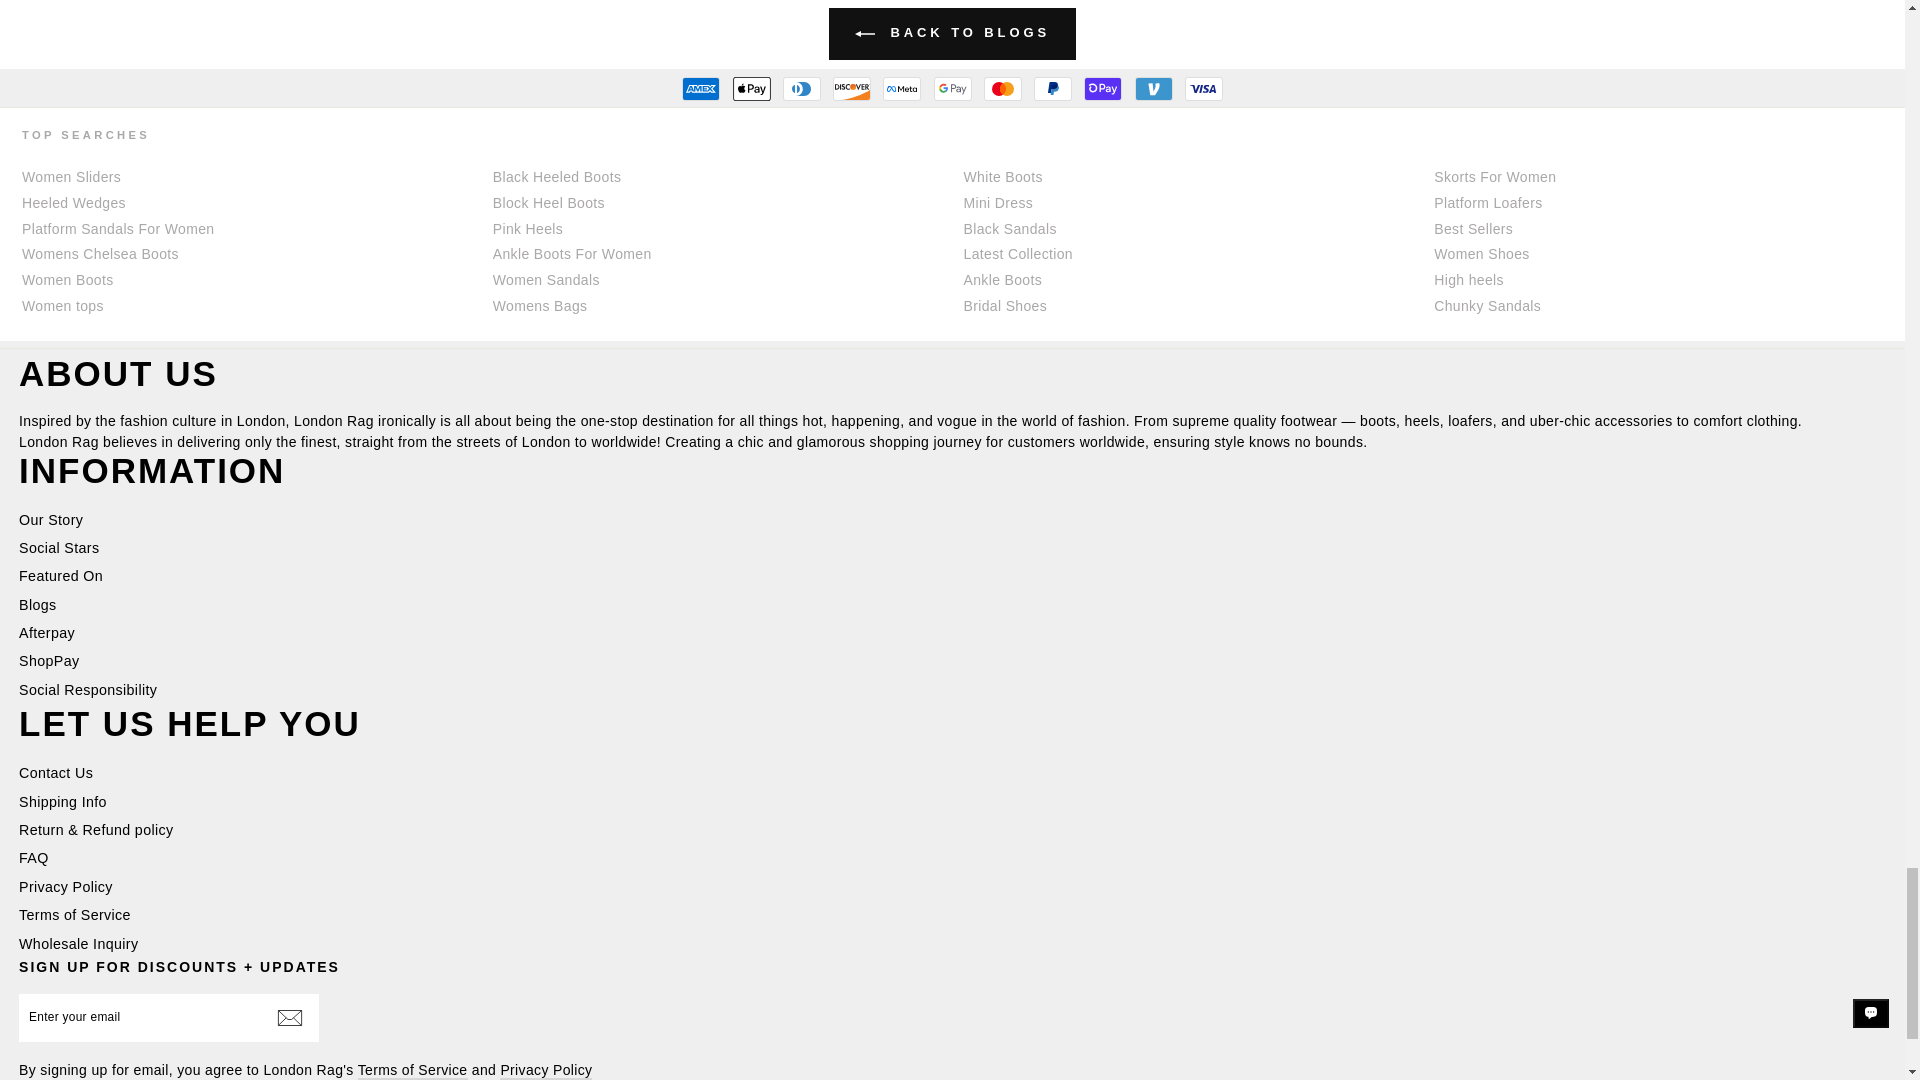 Image resolution: width=1920 pixels, height=1080 pixels. Describe the element at coordinates (902, 88) in the screenshot. I see `Meta Pay` at that location.